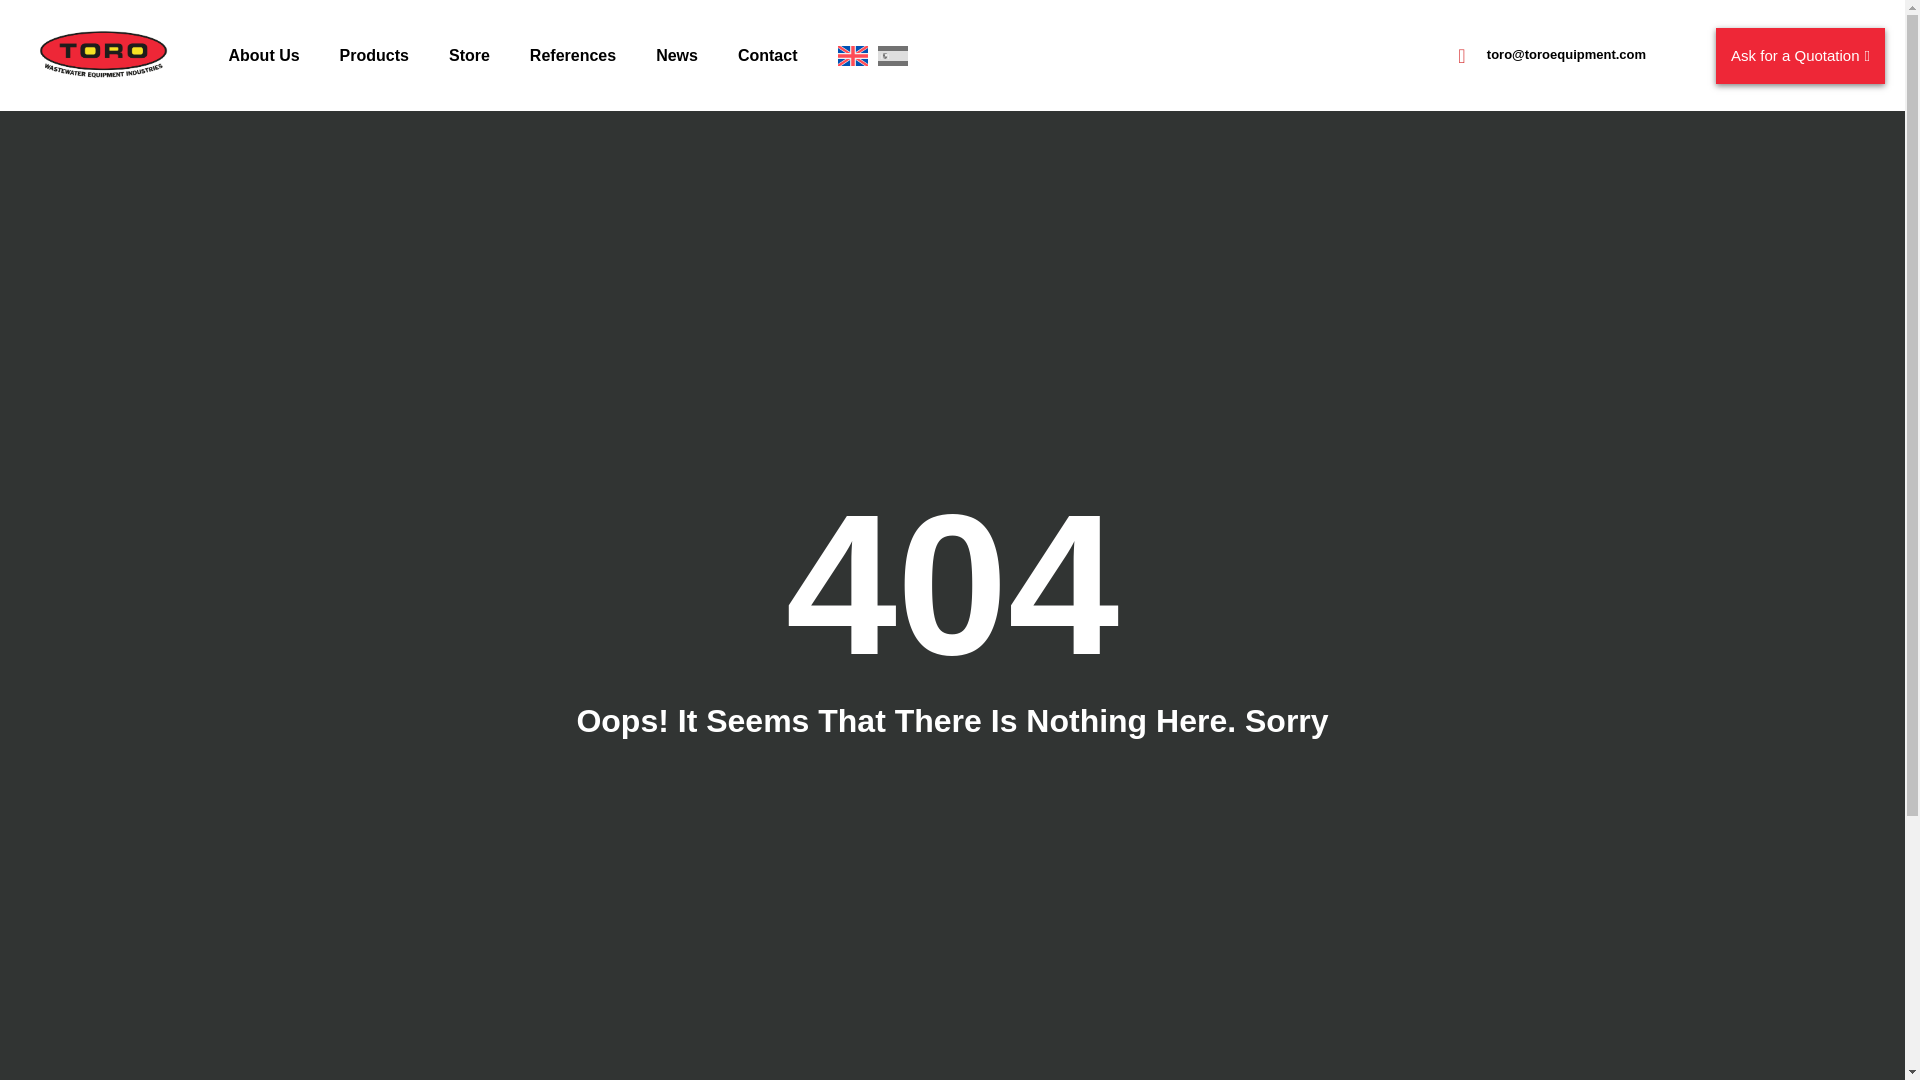 The width and height of the screenshot is (1920, 1080). Describe the element at coordinates (1566, 54) in the screenshot. I see `email` at that location.